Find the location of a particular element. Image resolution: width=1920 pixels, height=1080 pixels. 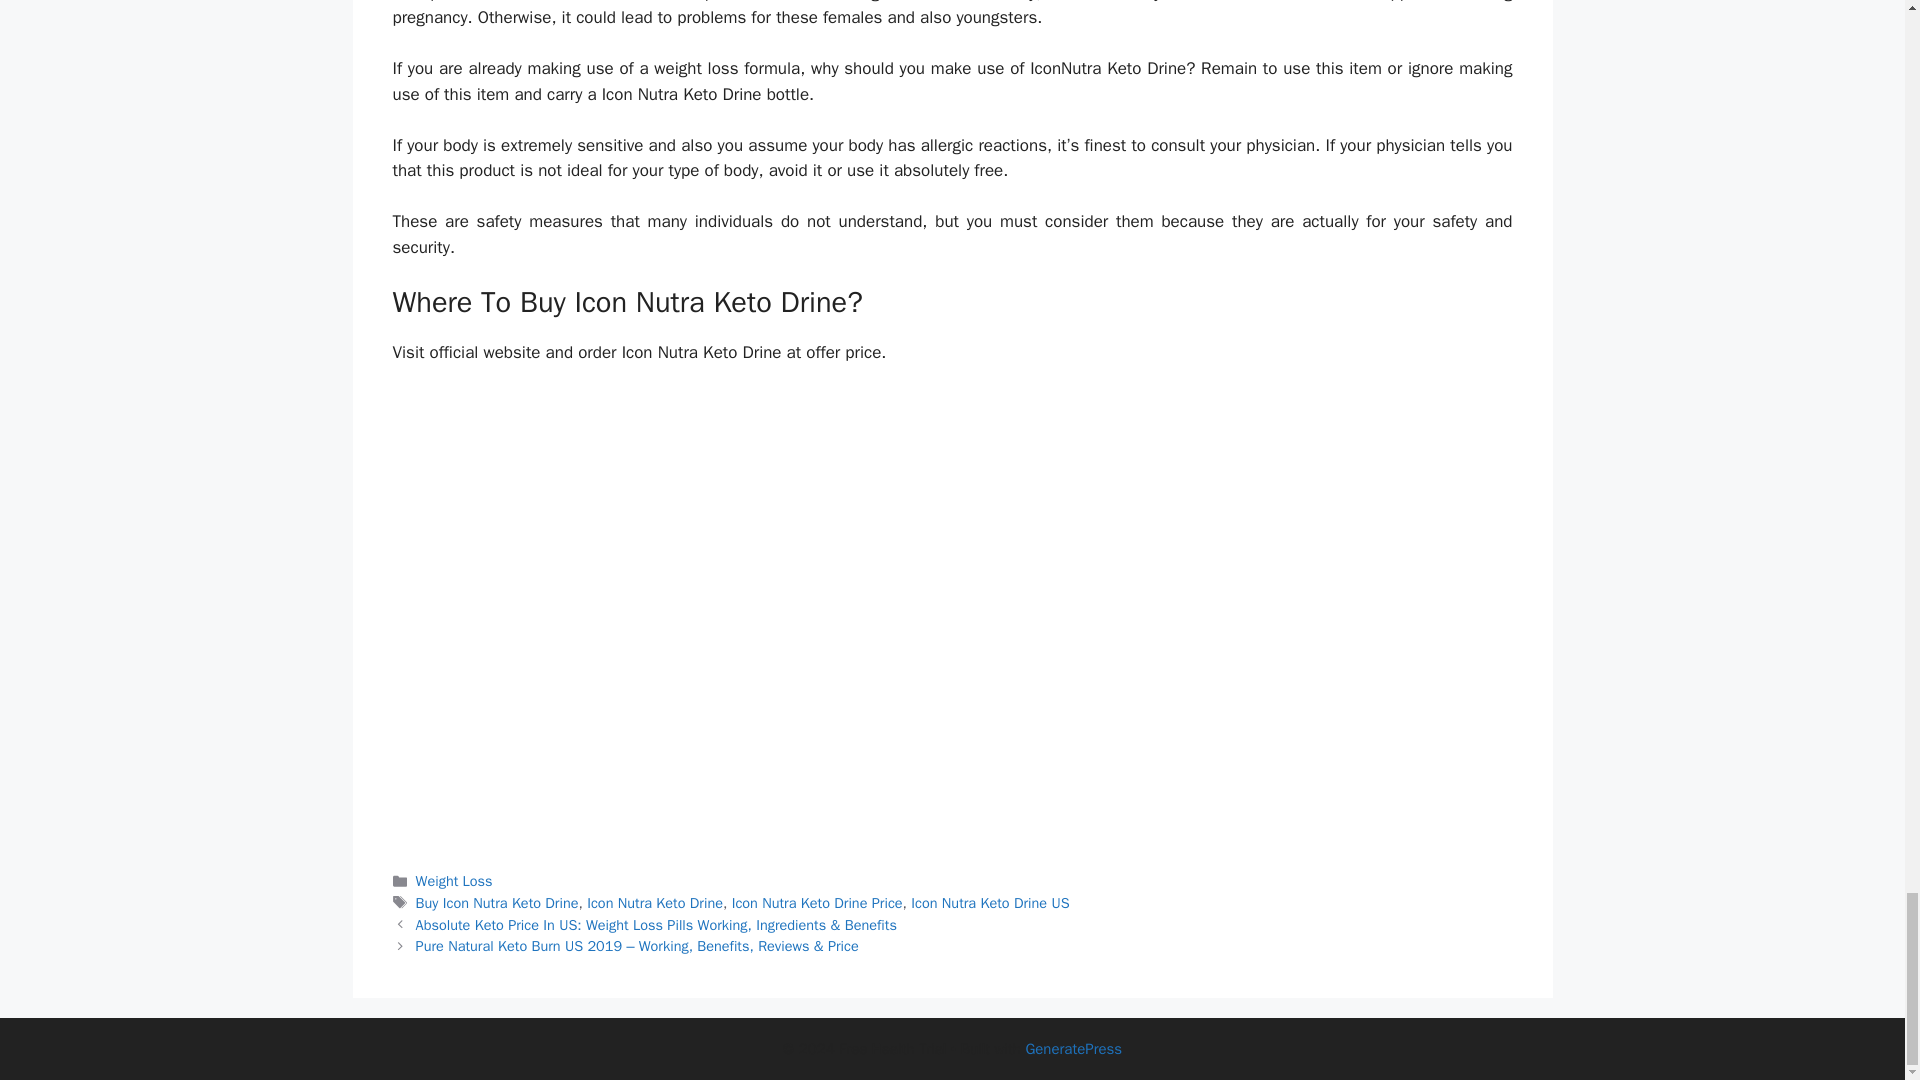

Icon Nutra Keto Drine is located at coordinates (655, 902).